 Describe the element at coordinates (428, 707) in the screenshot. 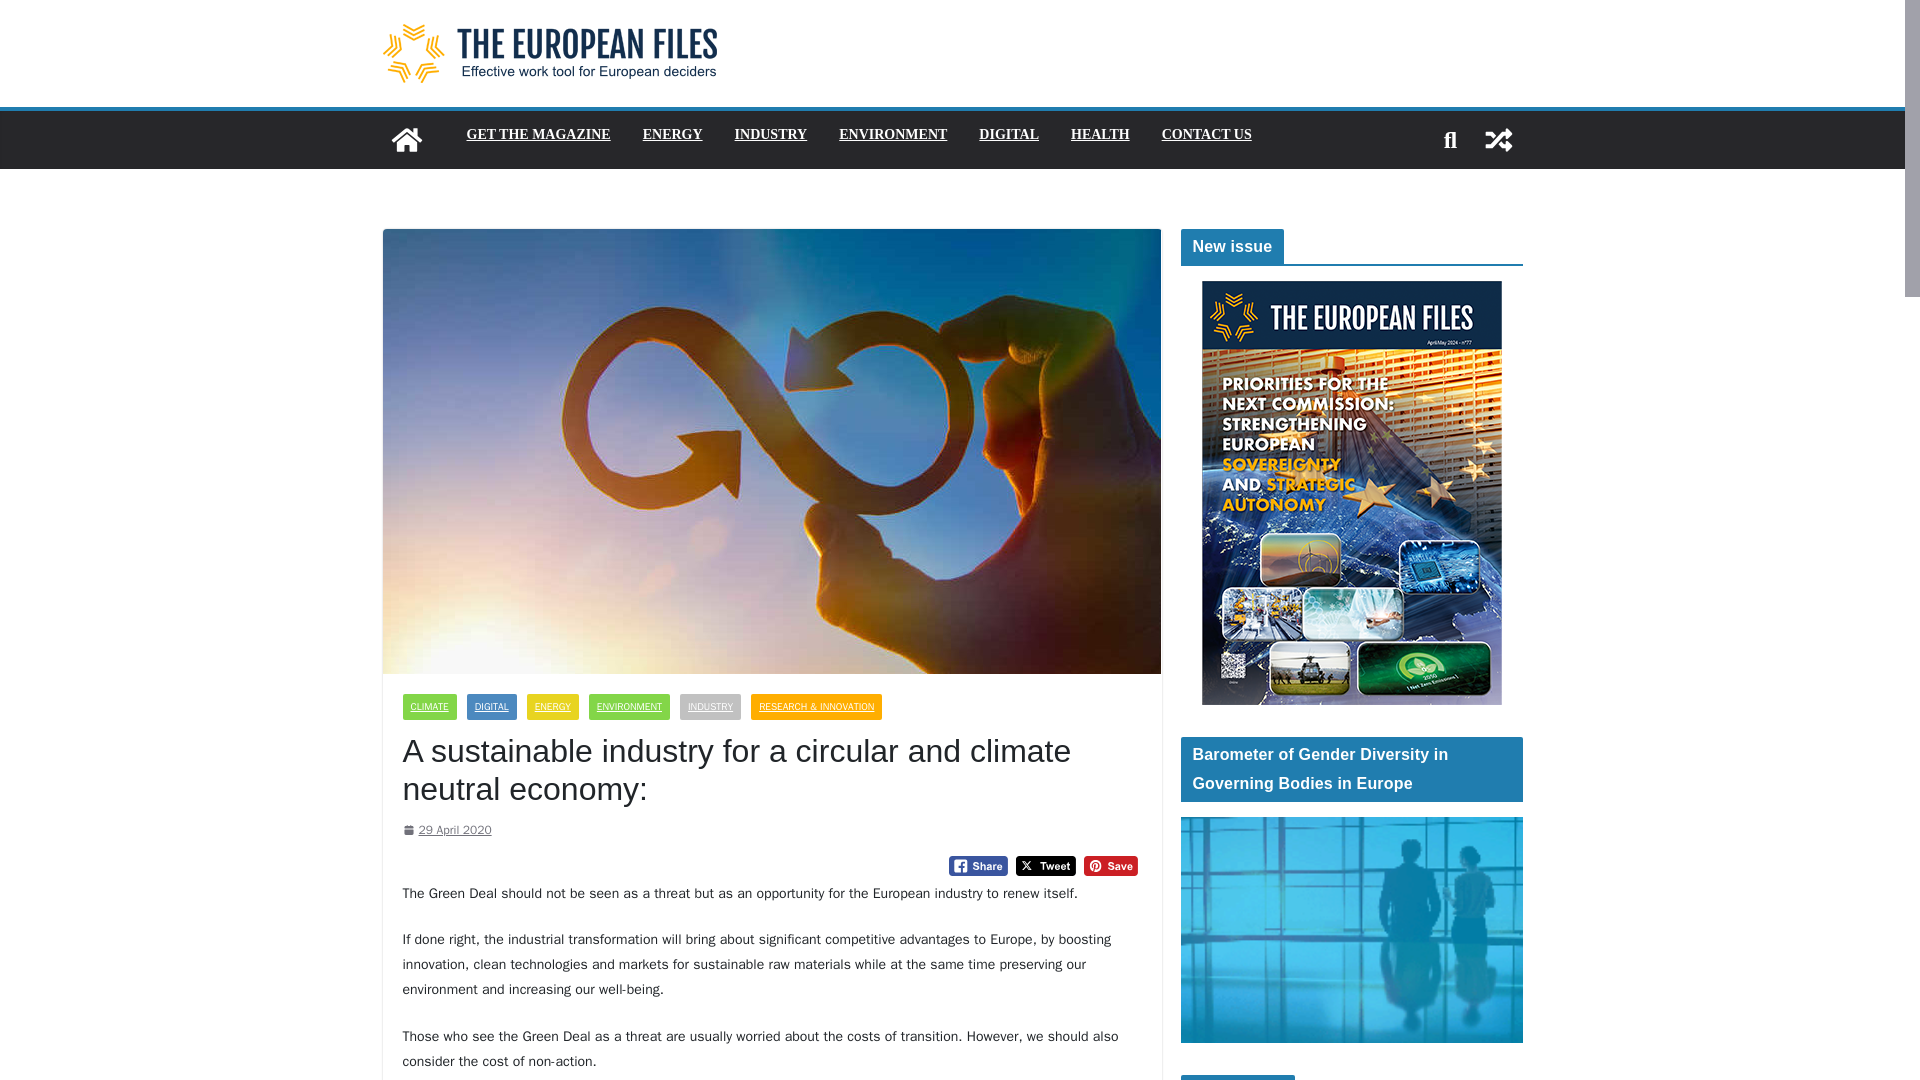

I see `CLIMATE` at that location.